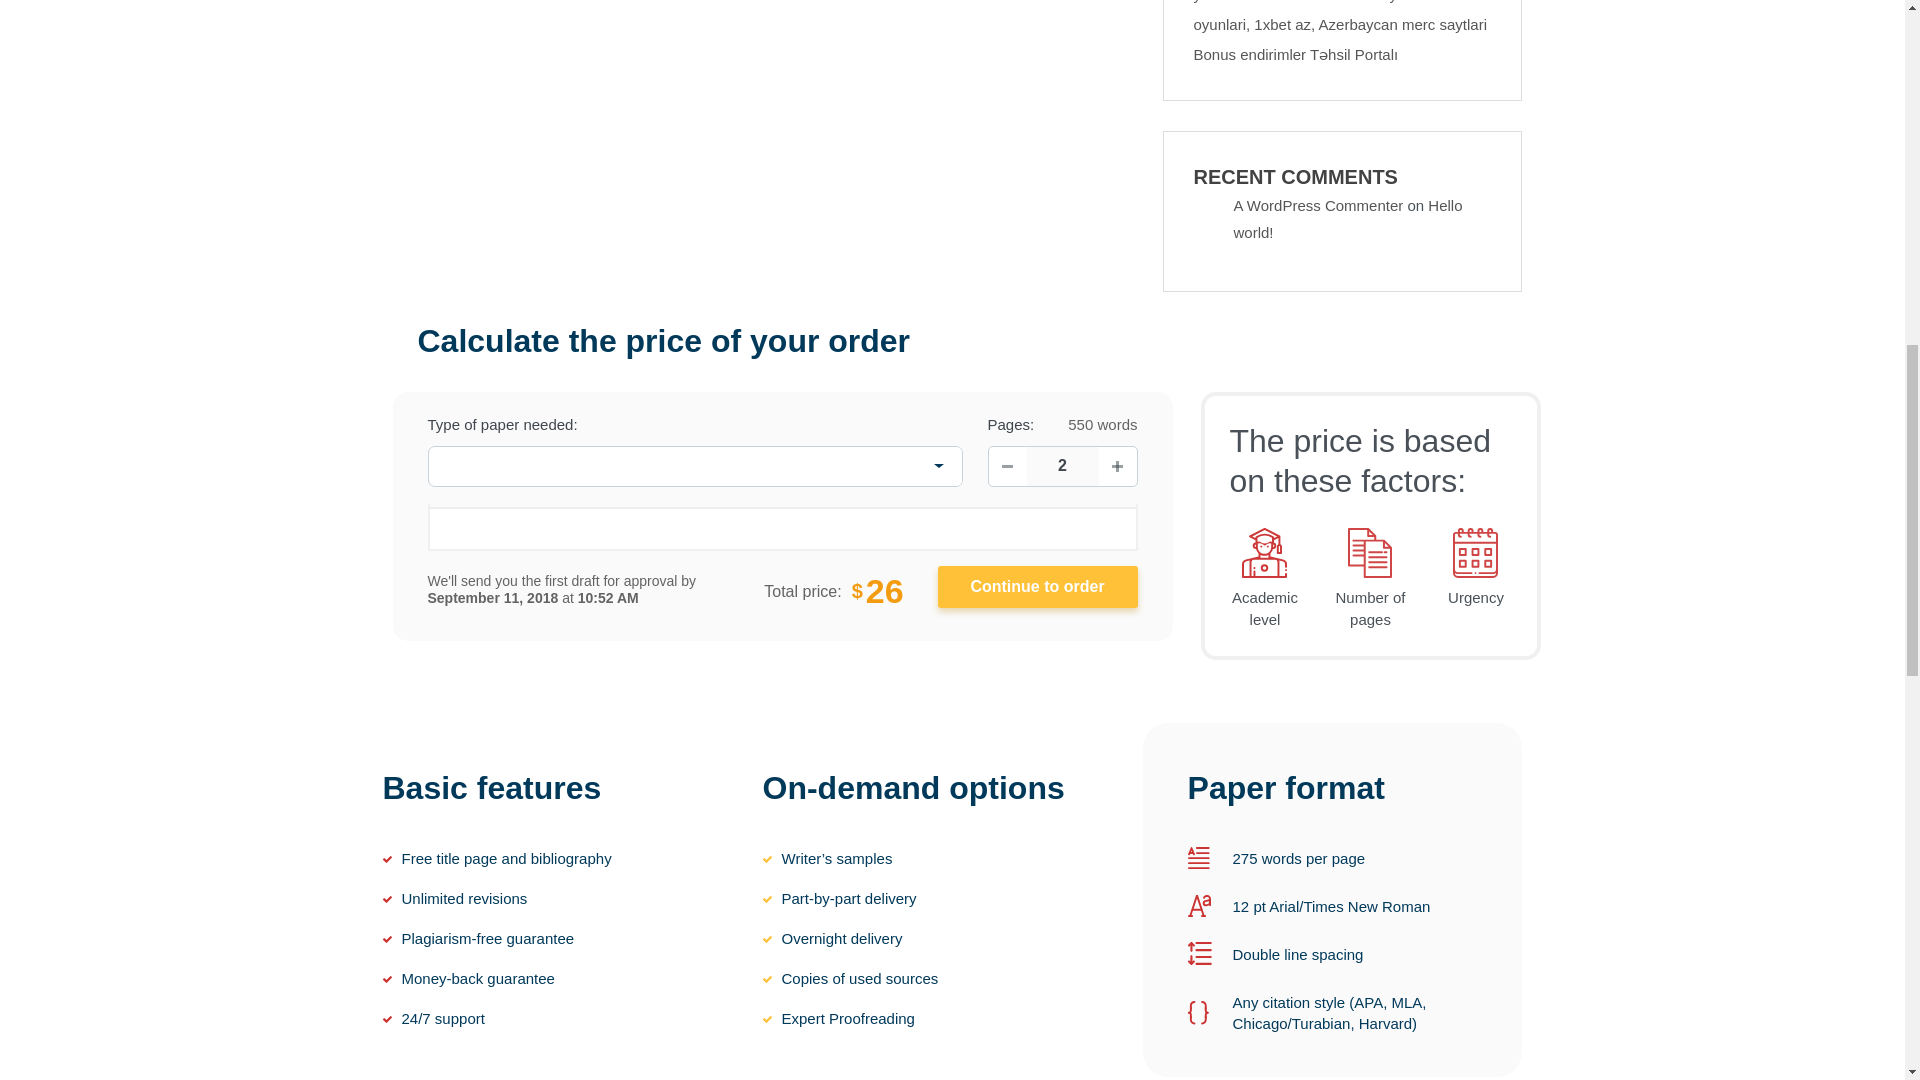 The height and width of the screenshot is (1080, 1920). I want to click on Continue to Order, so click(1038, 586).